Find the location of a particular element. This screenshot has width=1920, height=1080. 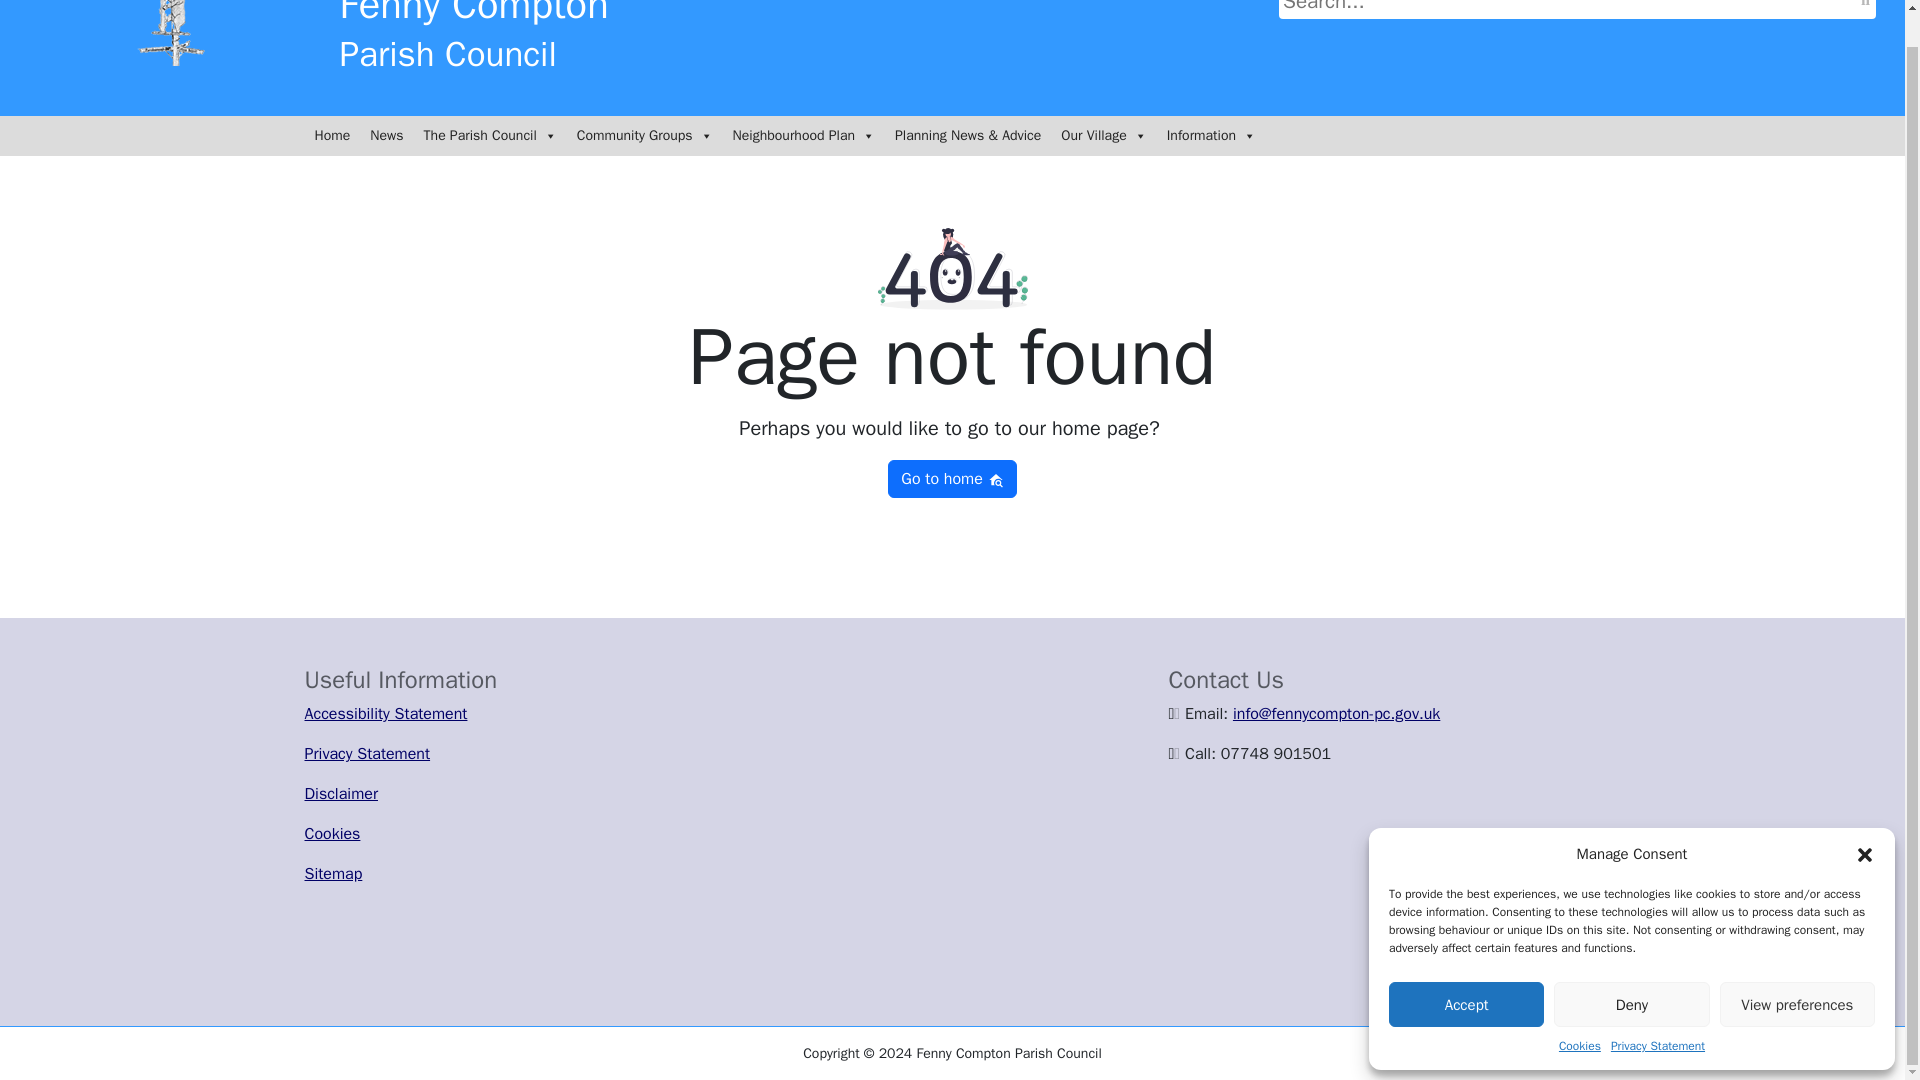

Home is located at coordinates (332, 135).